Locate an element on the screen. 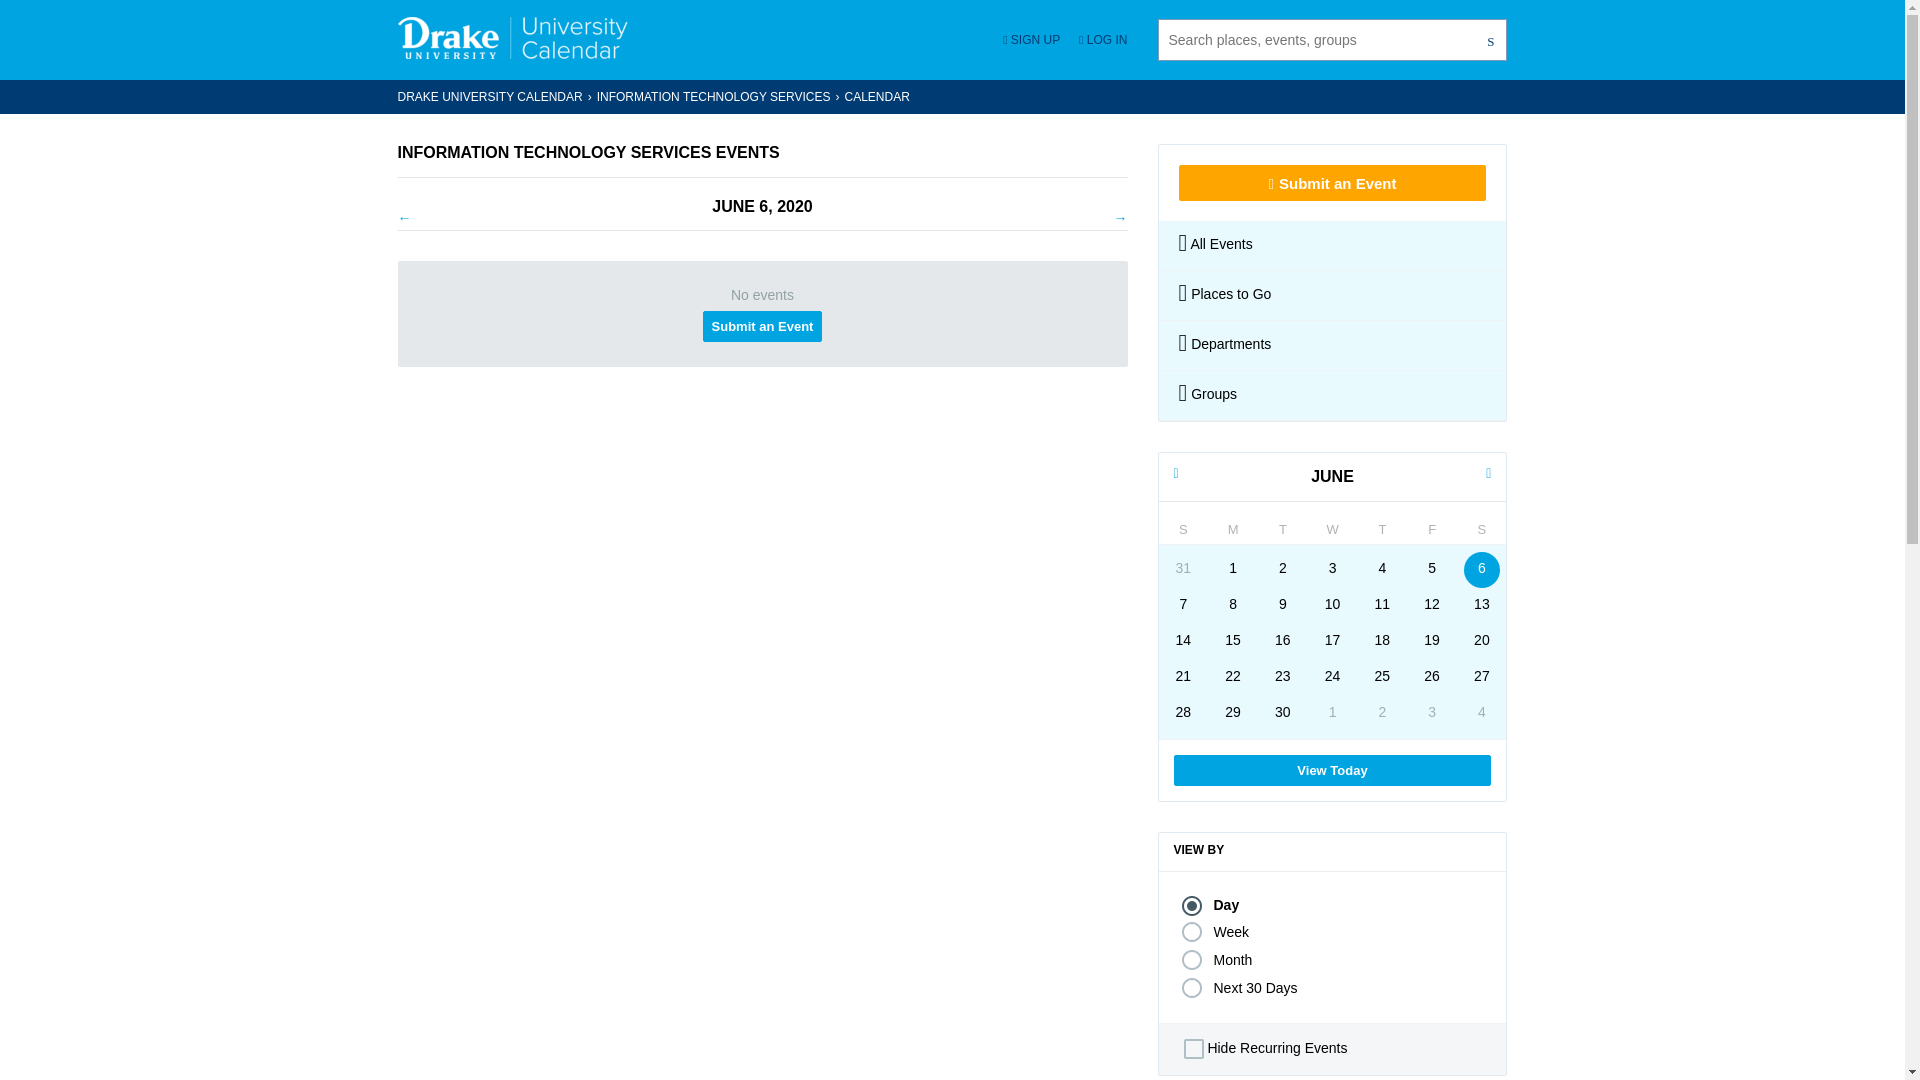 The image size is (1920, 1080). Search is located at coordinates (1331, 296).